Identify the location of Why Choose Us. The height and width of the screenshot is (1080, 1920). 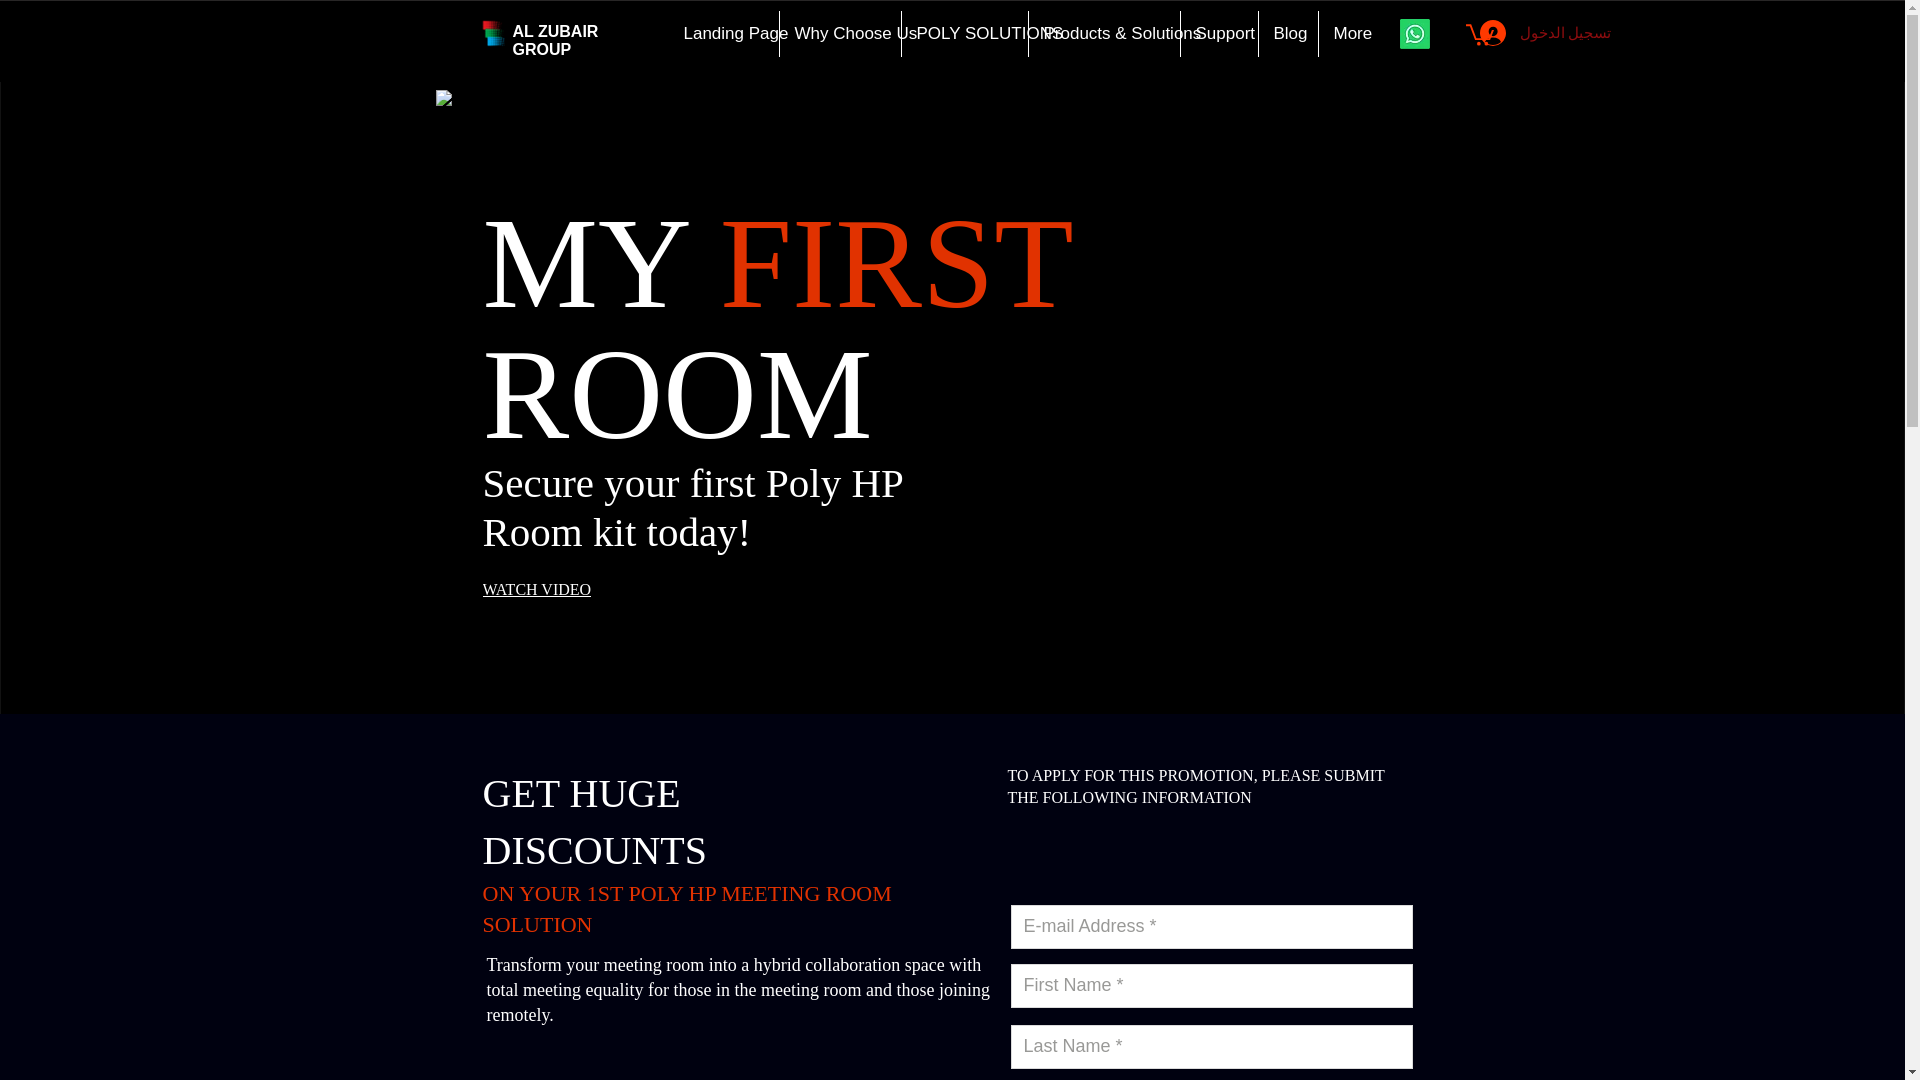
(838, 34).